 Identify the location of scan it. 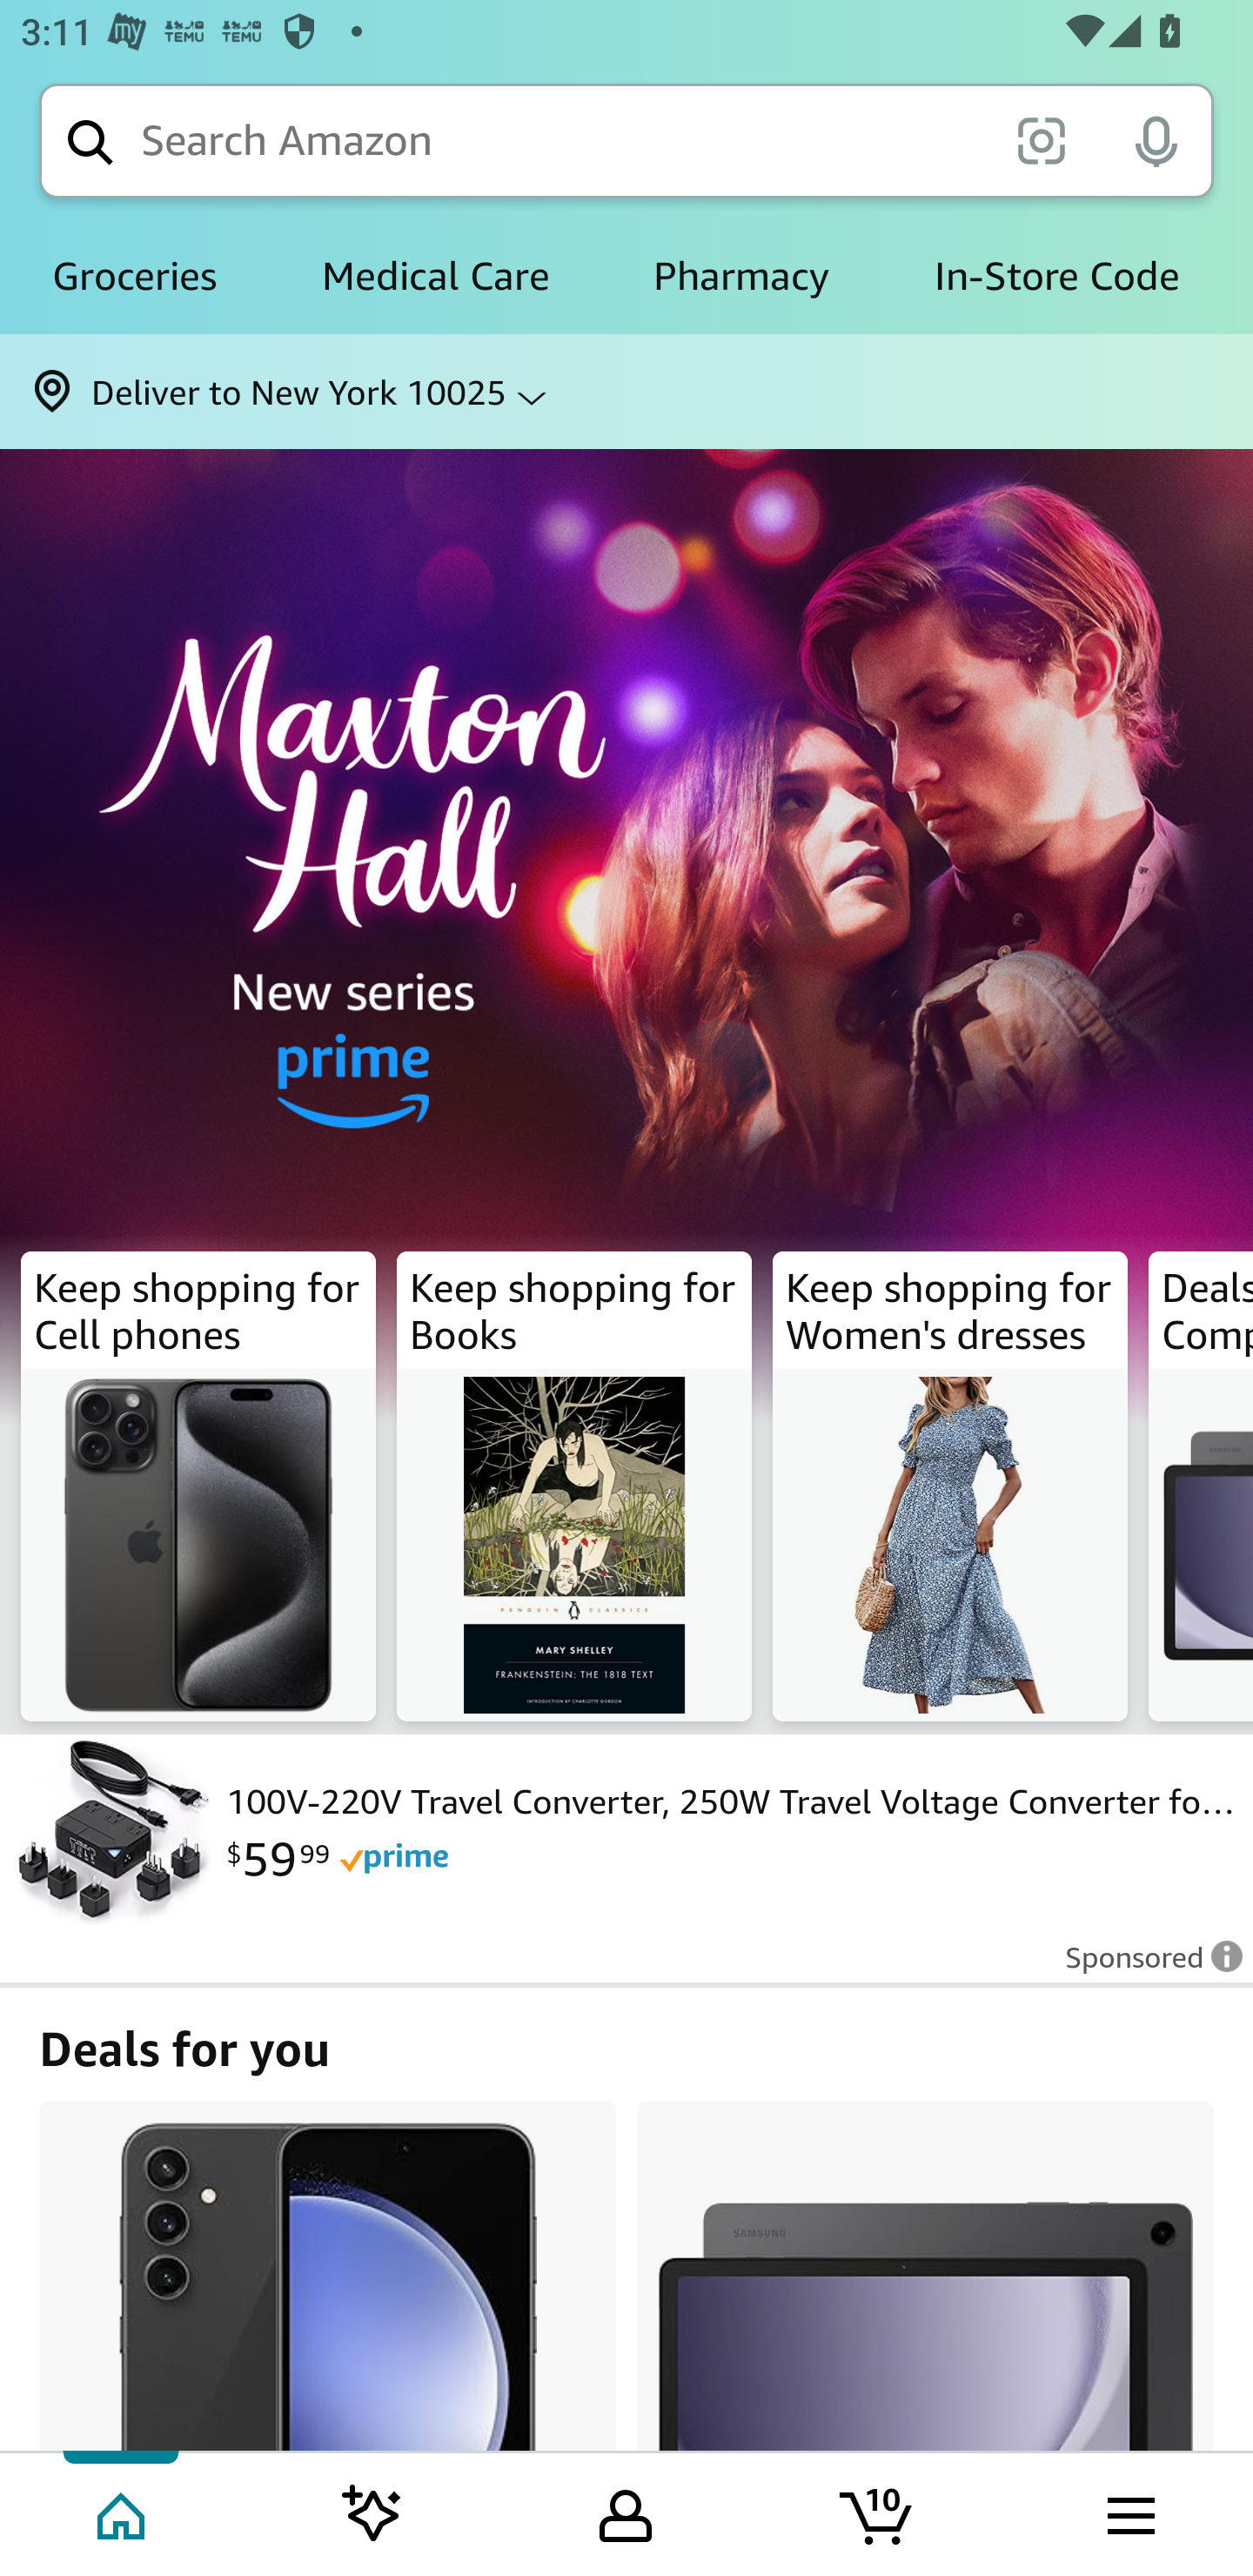
(1041, 139).